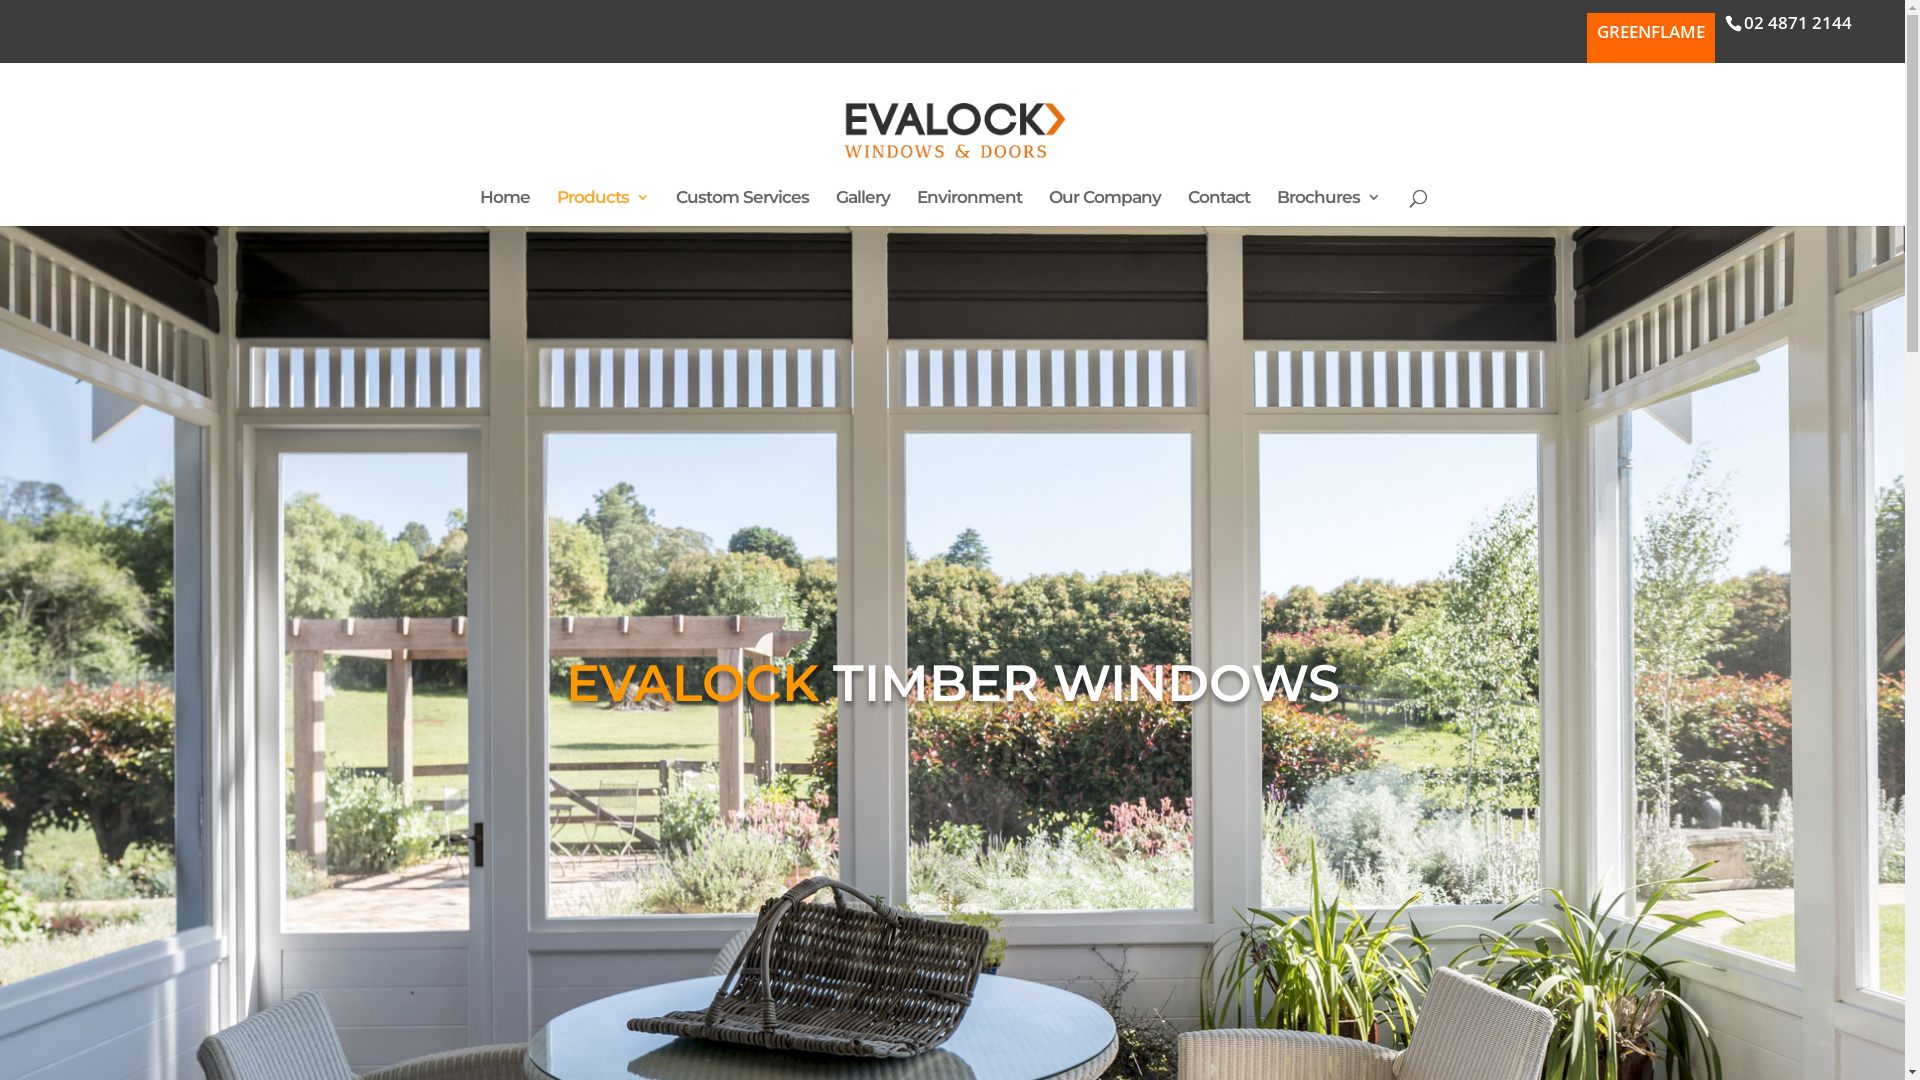 The image size is (1920, 1080). Describe the element at coordinates (1219, 208) in the screenshot. I see `Contact` at that location.